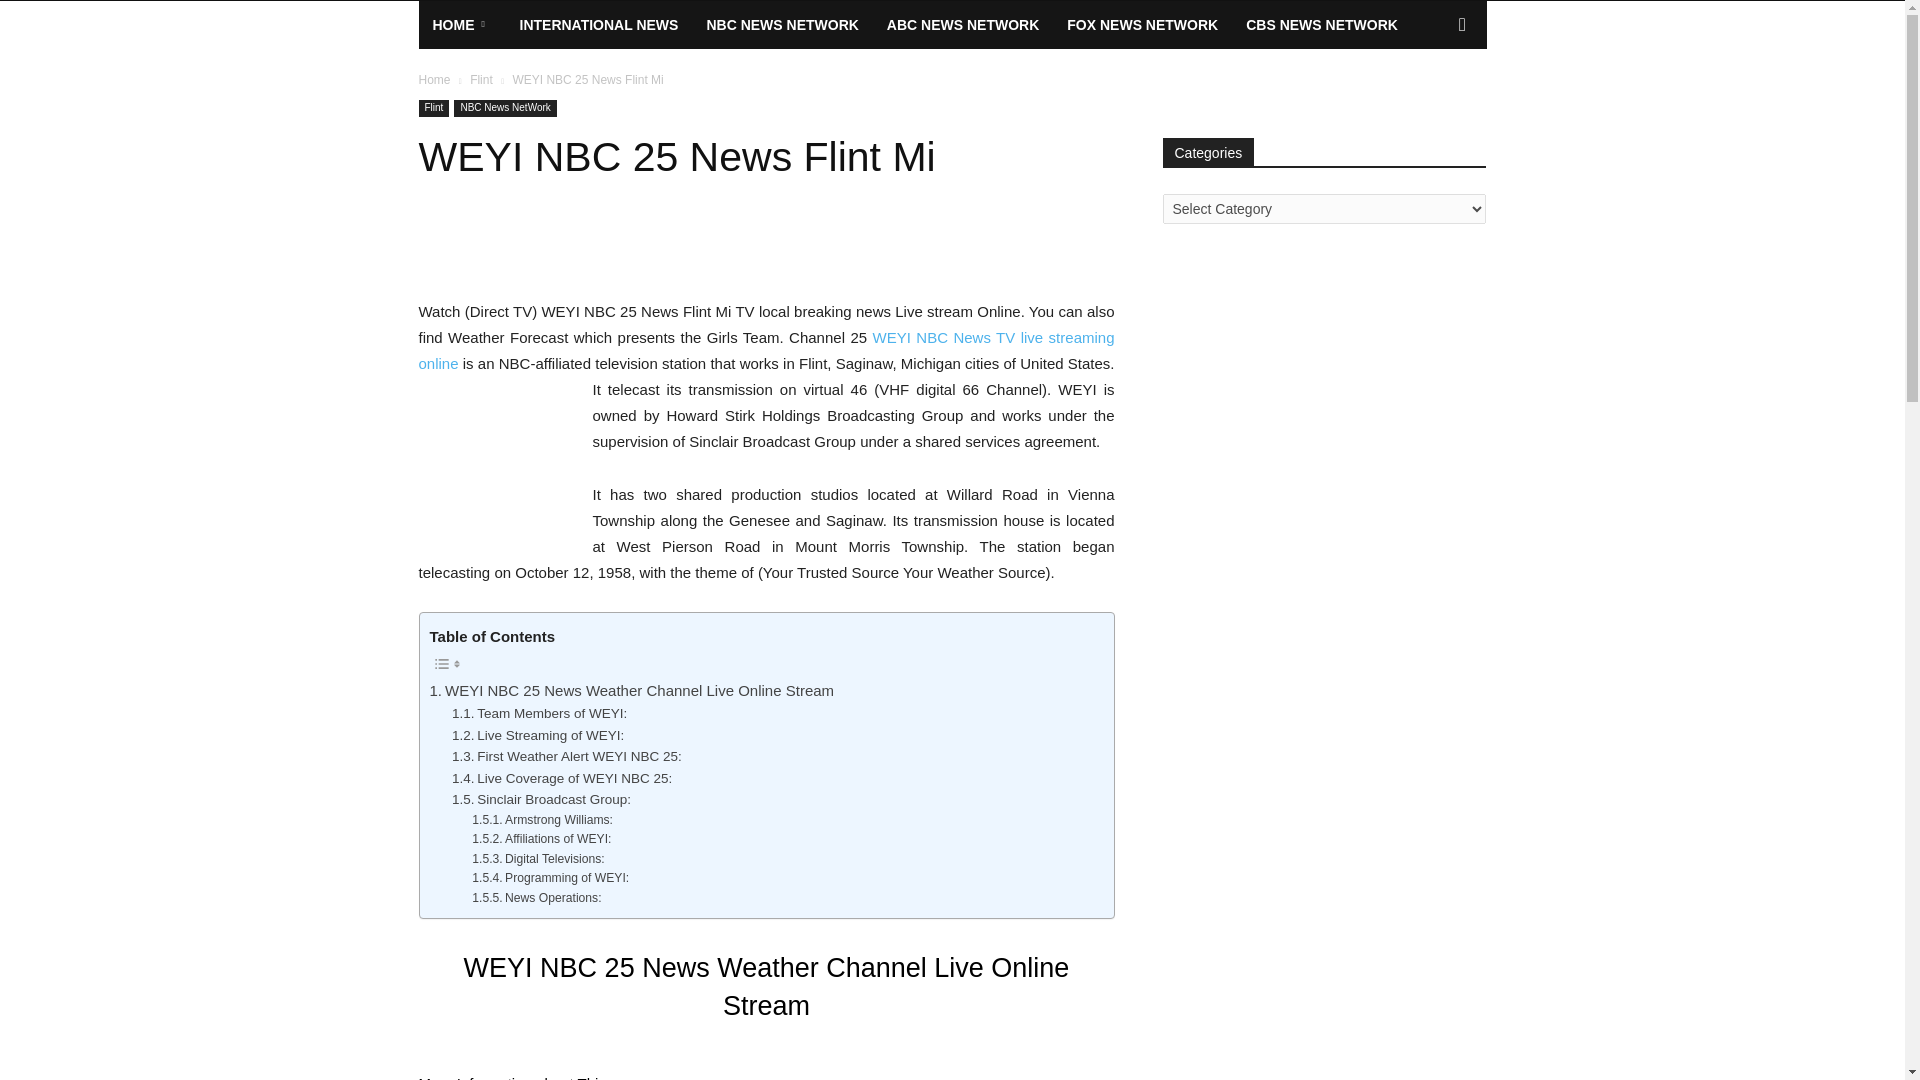 Image resolution: width=1920 pixels, height=1080 pixels. I want to click on FOX NEWS NETWORK, so click(1142, 24).